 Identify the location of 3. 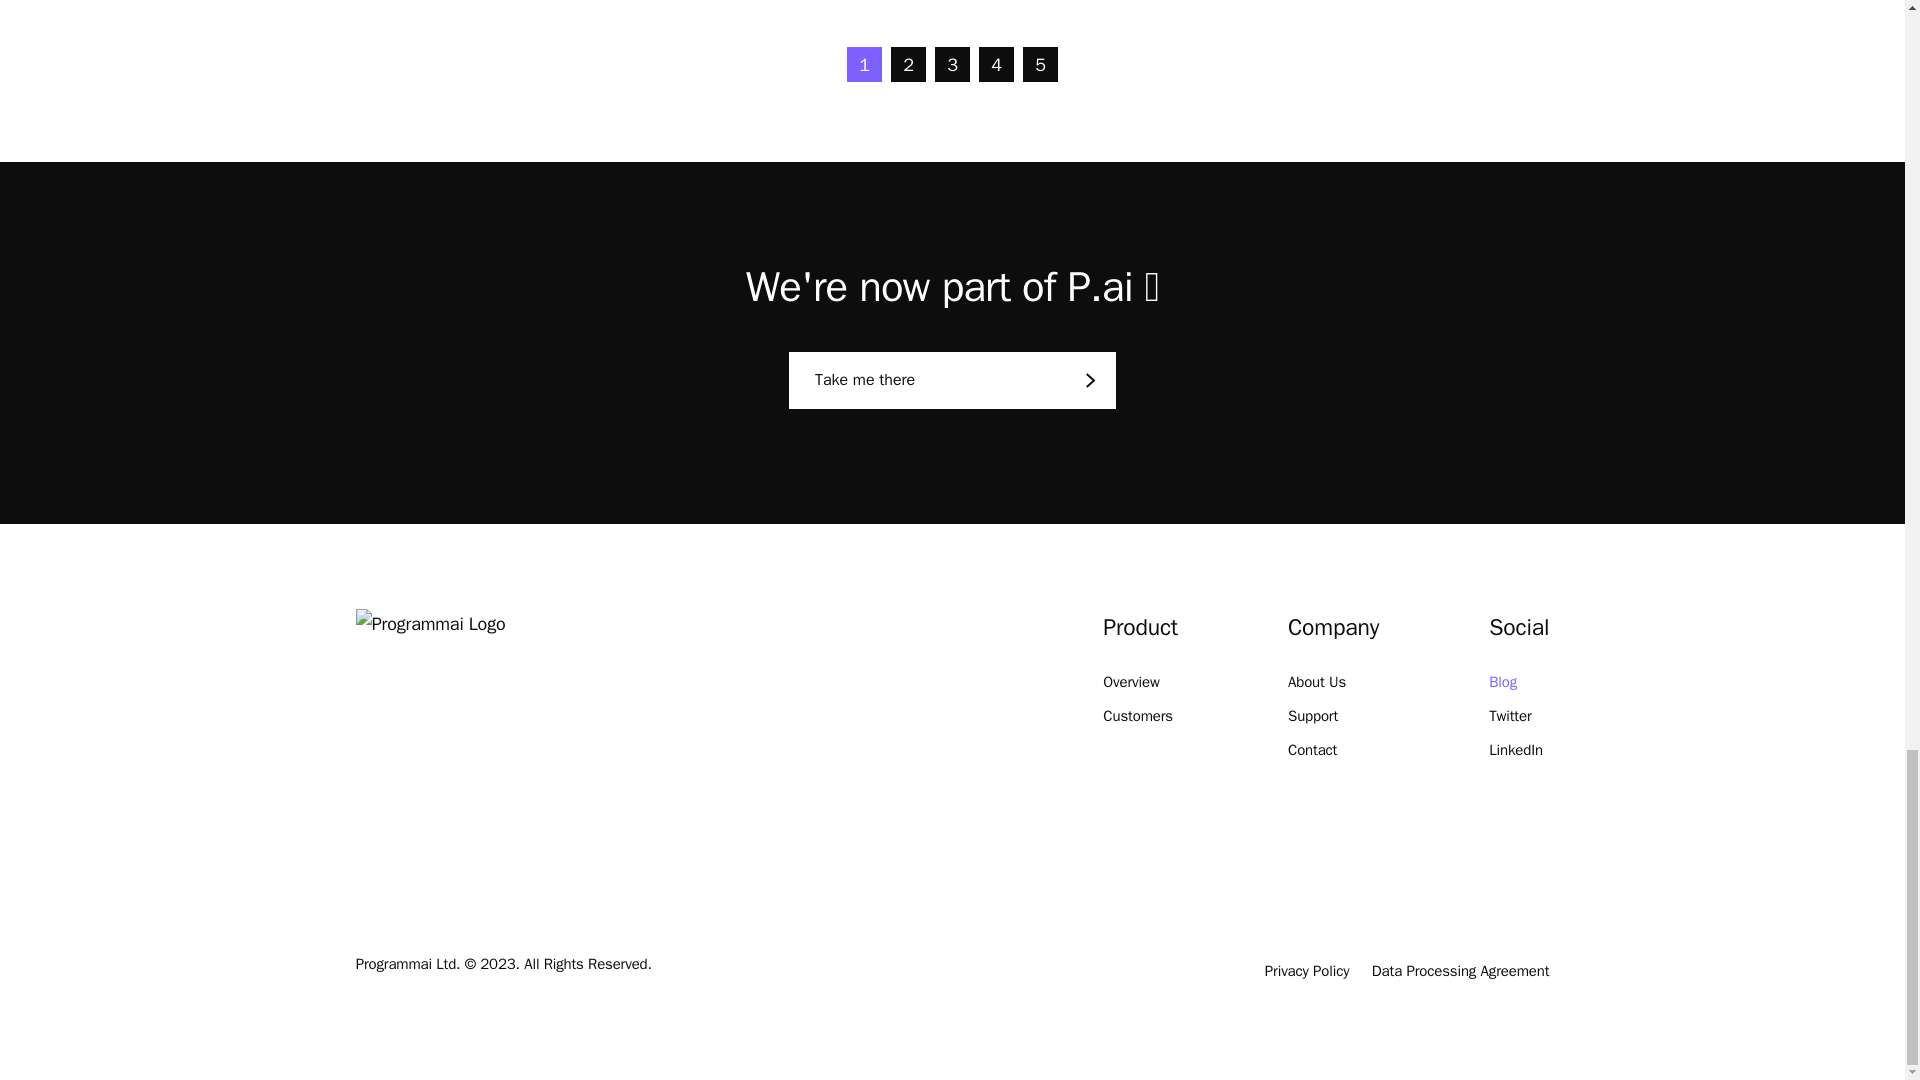
(952, 64).